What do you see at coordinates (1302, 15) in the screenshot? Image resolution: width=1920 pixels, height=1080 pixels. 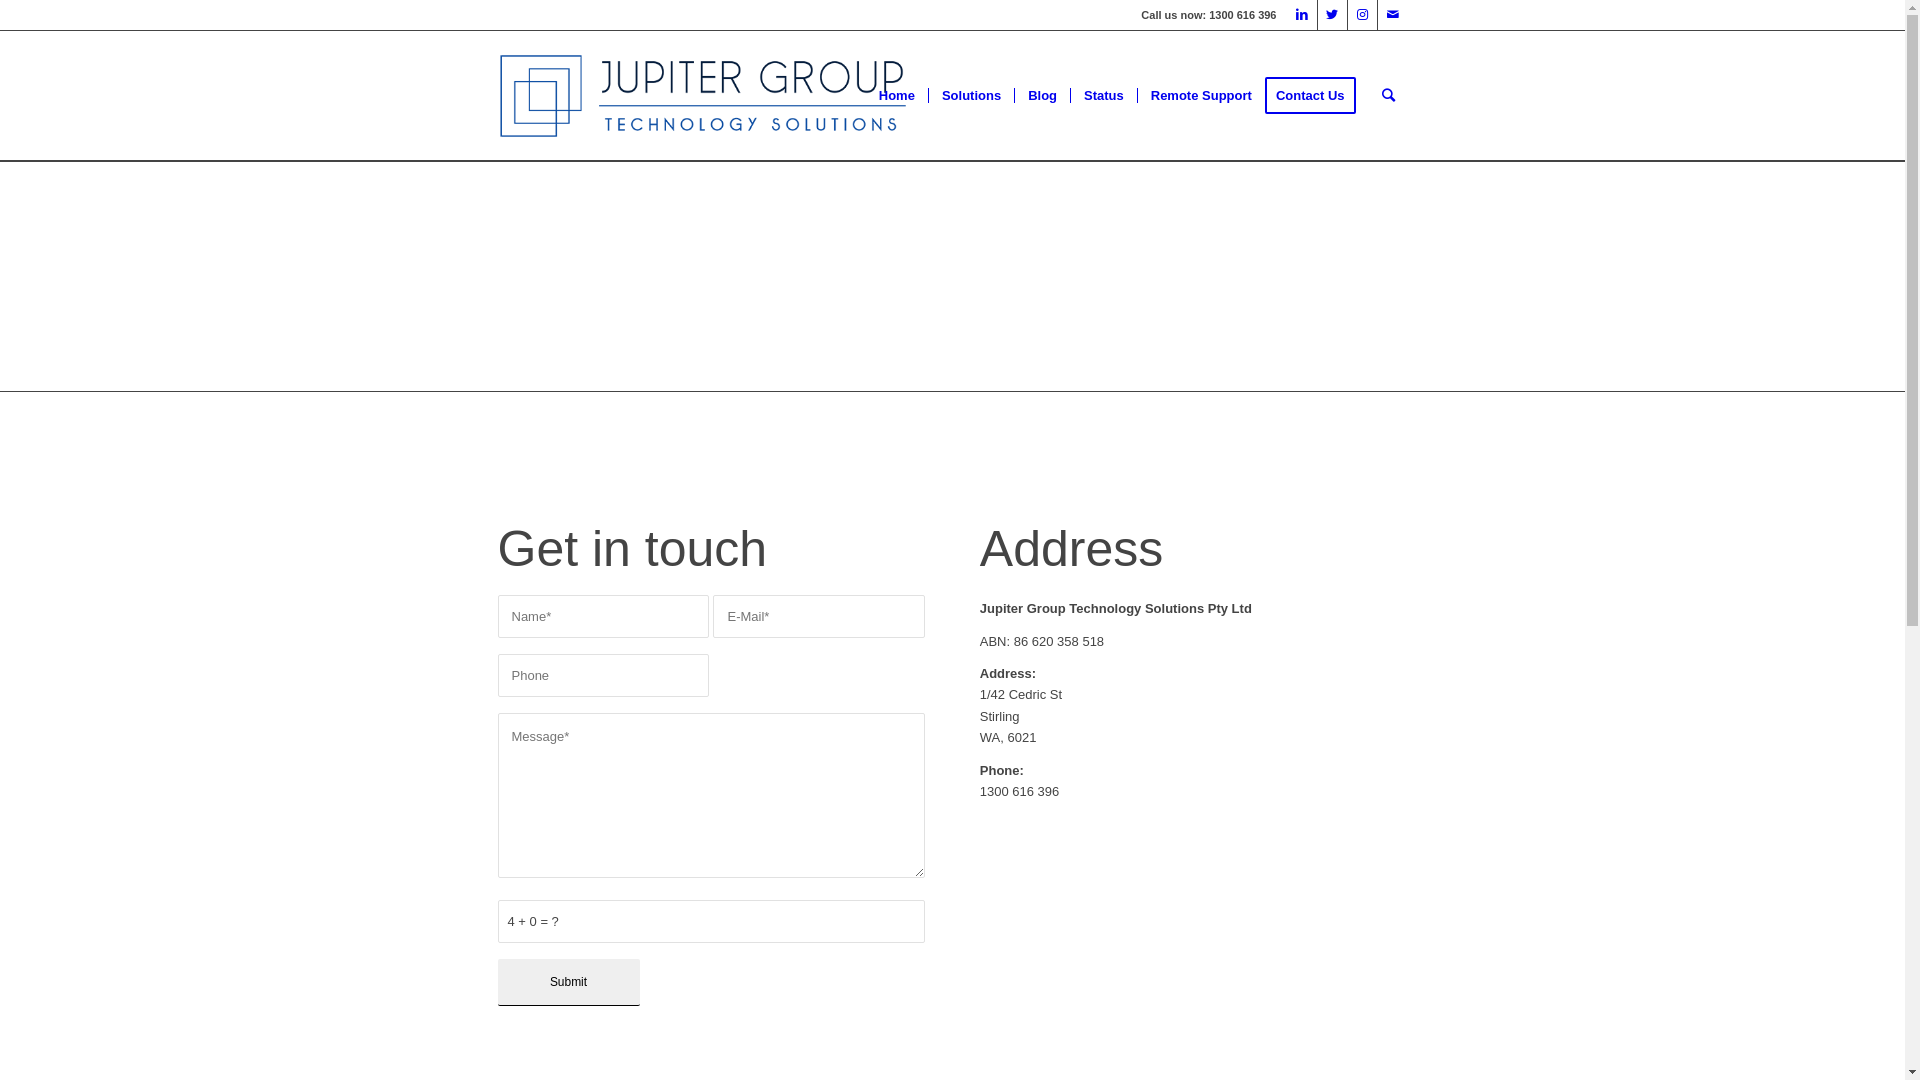 I see `LinkedIn` at bounding box center [1302, 15].